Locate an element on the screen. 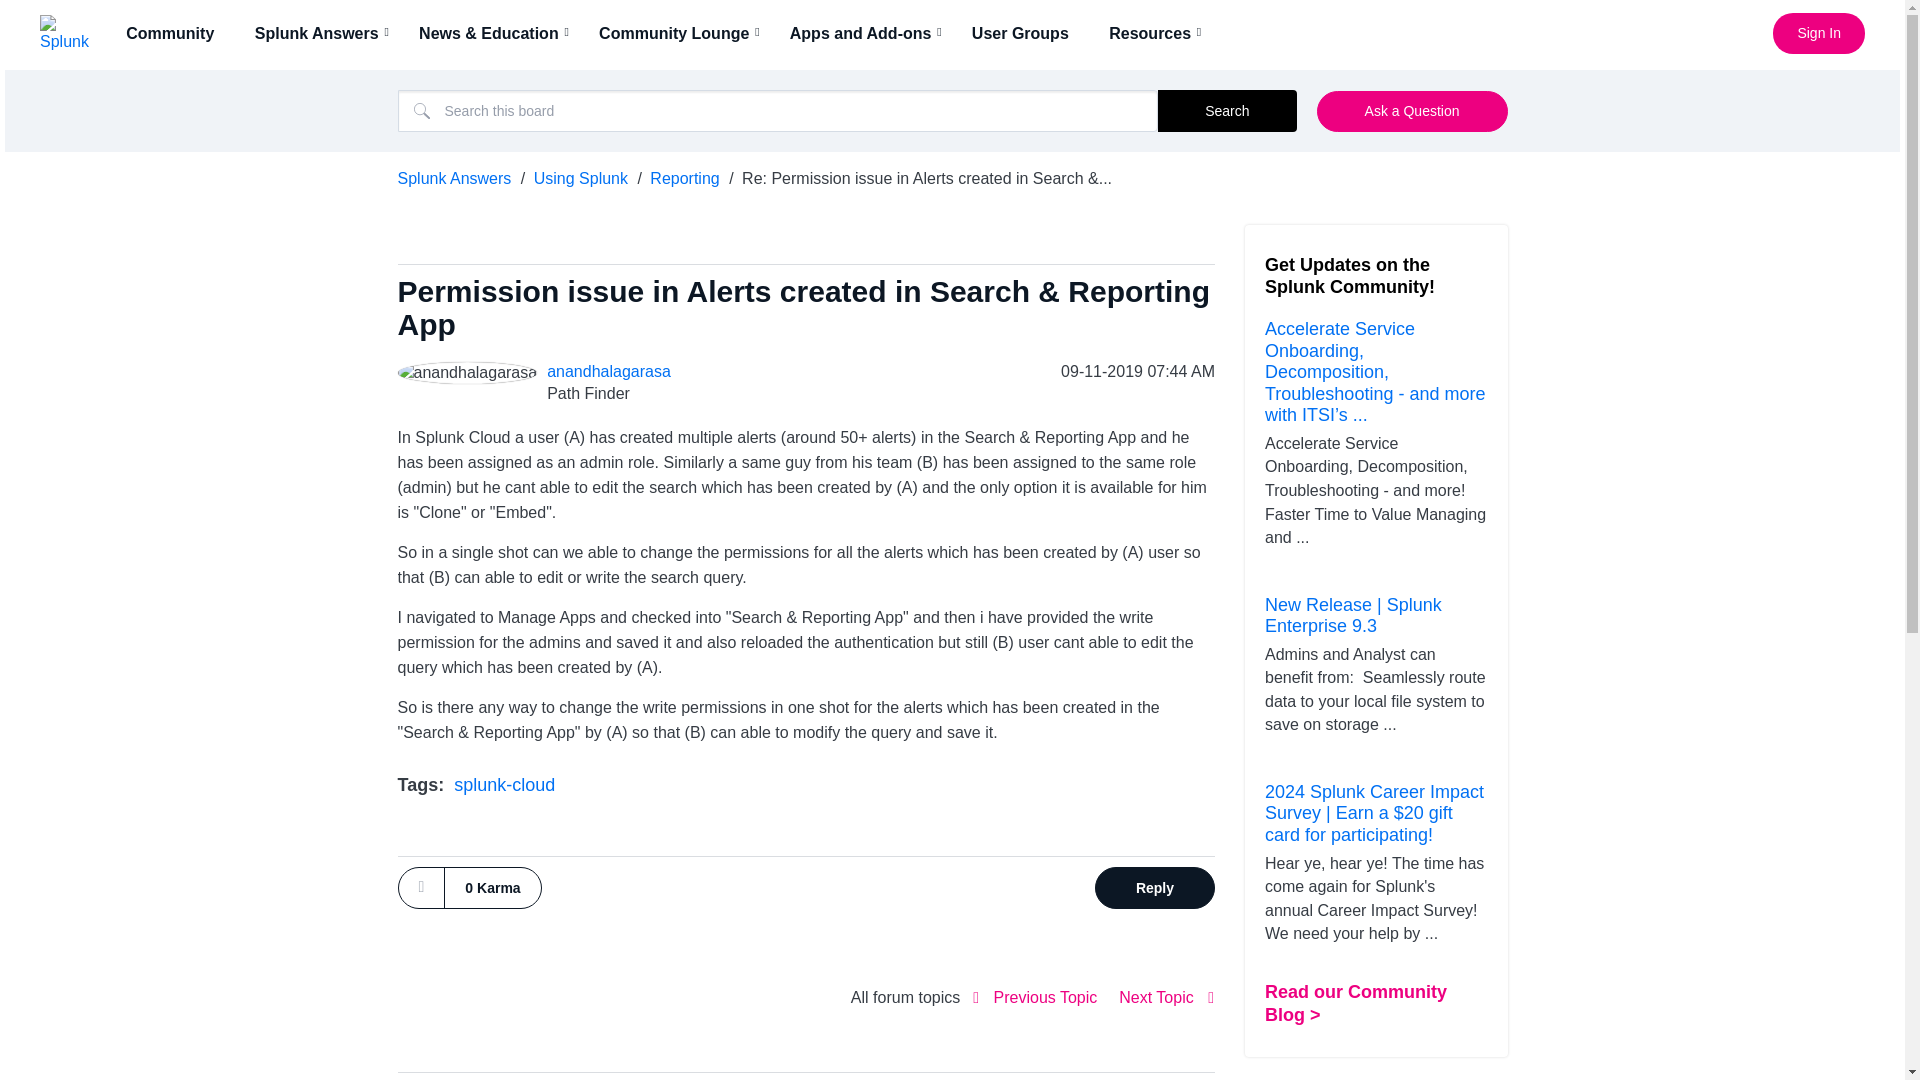  Search is located at coordinates (1226, 110).